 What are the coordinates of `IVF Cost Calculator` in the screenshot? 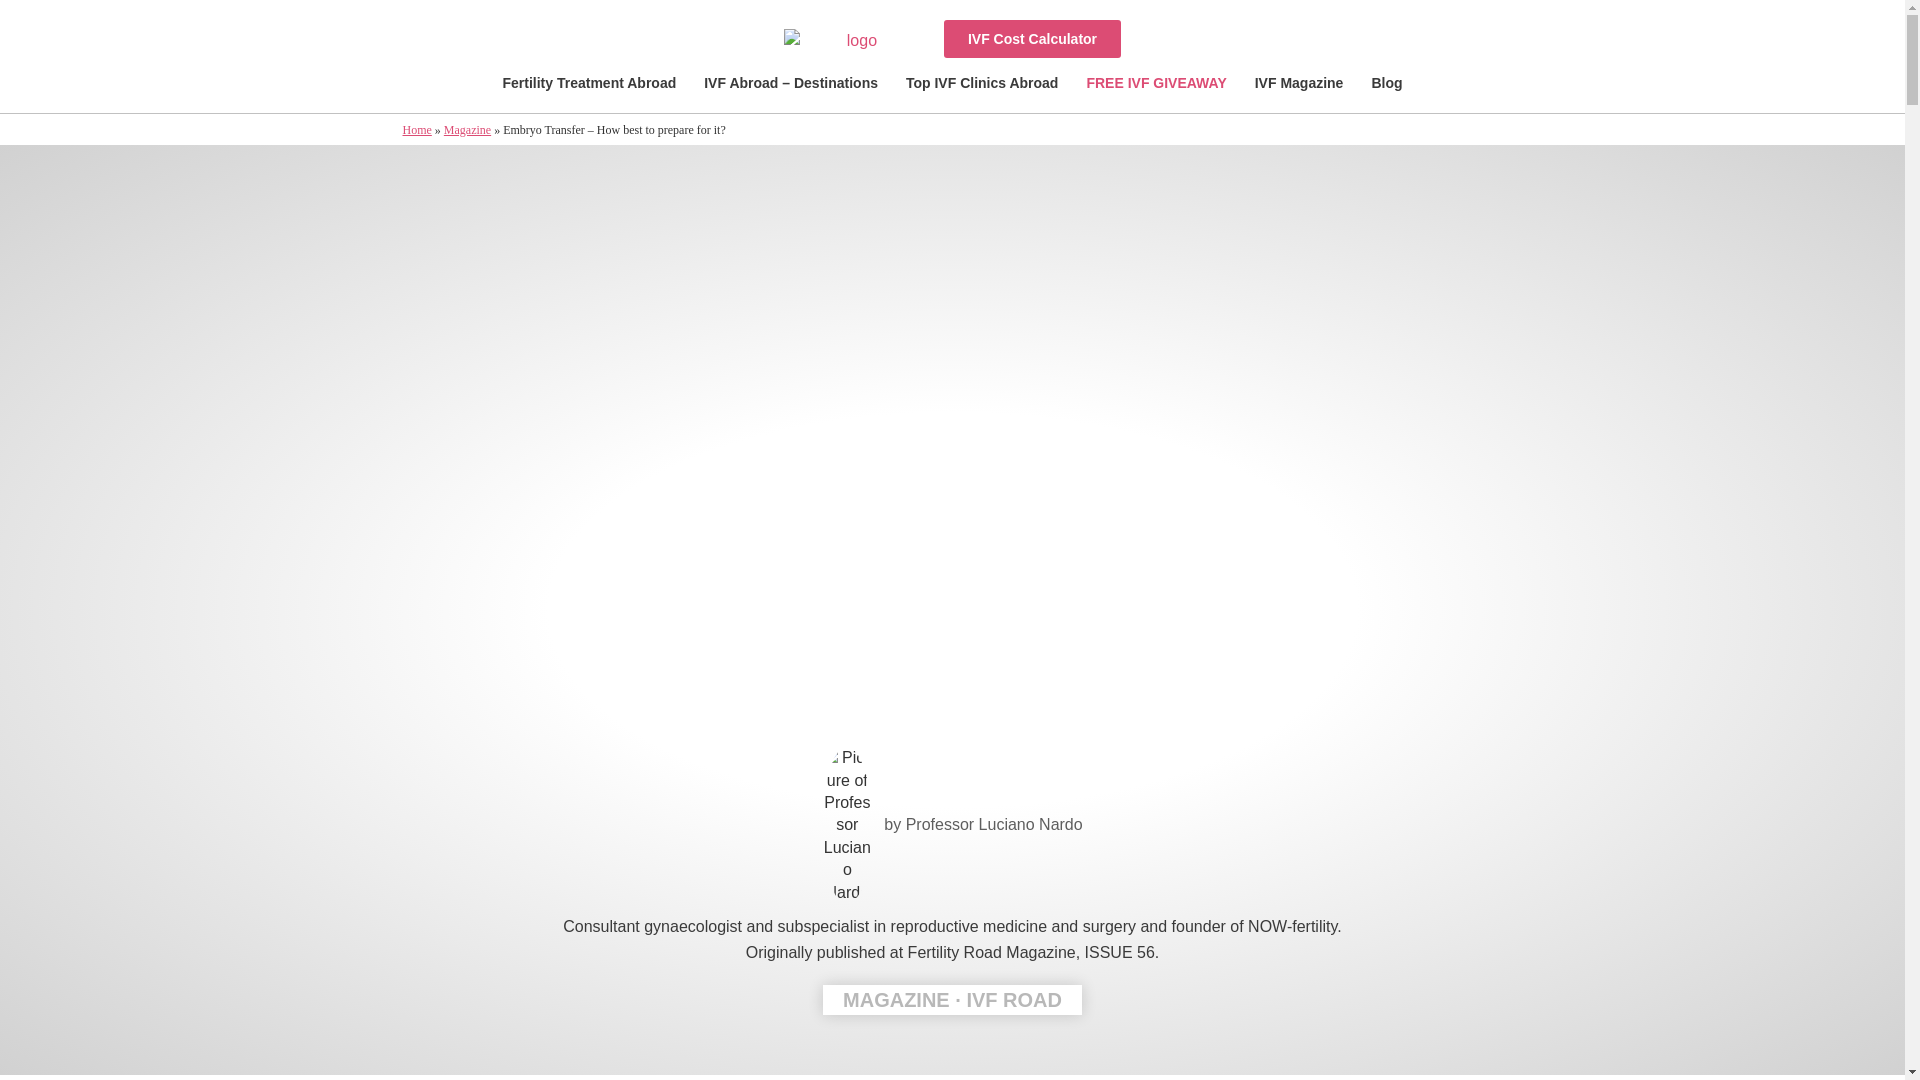 It's located at (1032, 39).